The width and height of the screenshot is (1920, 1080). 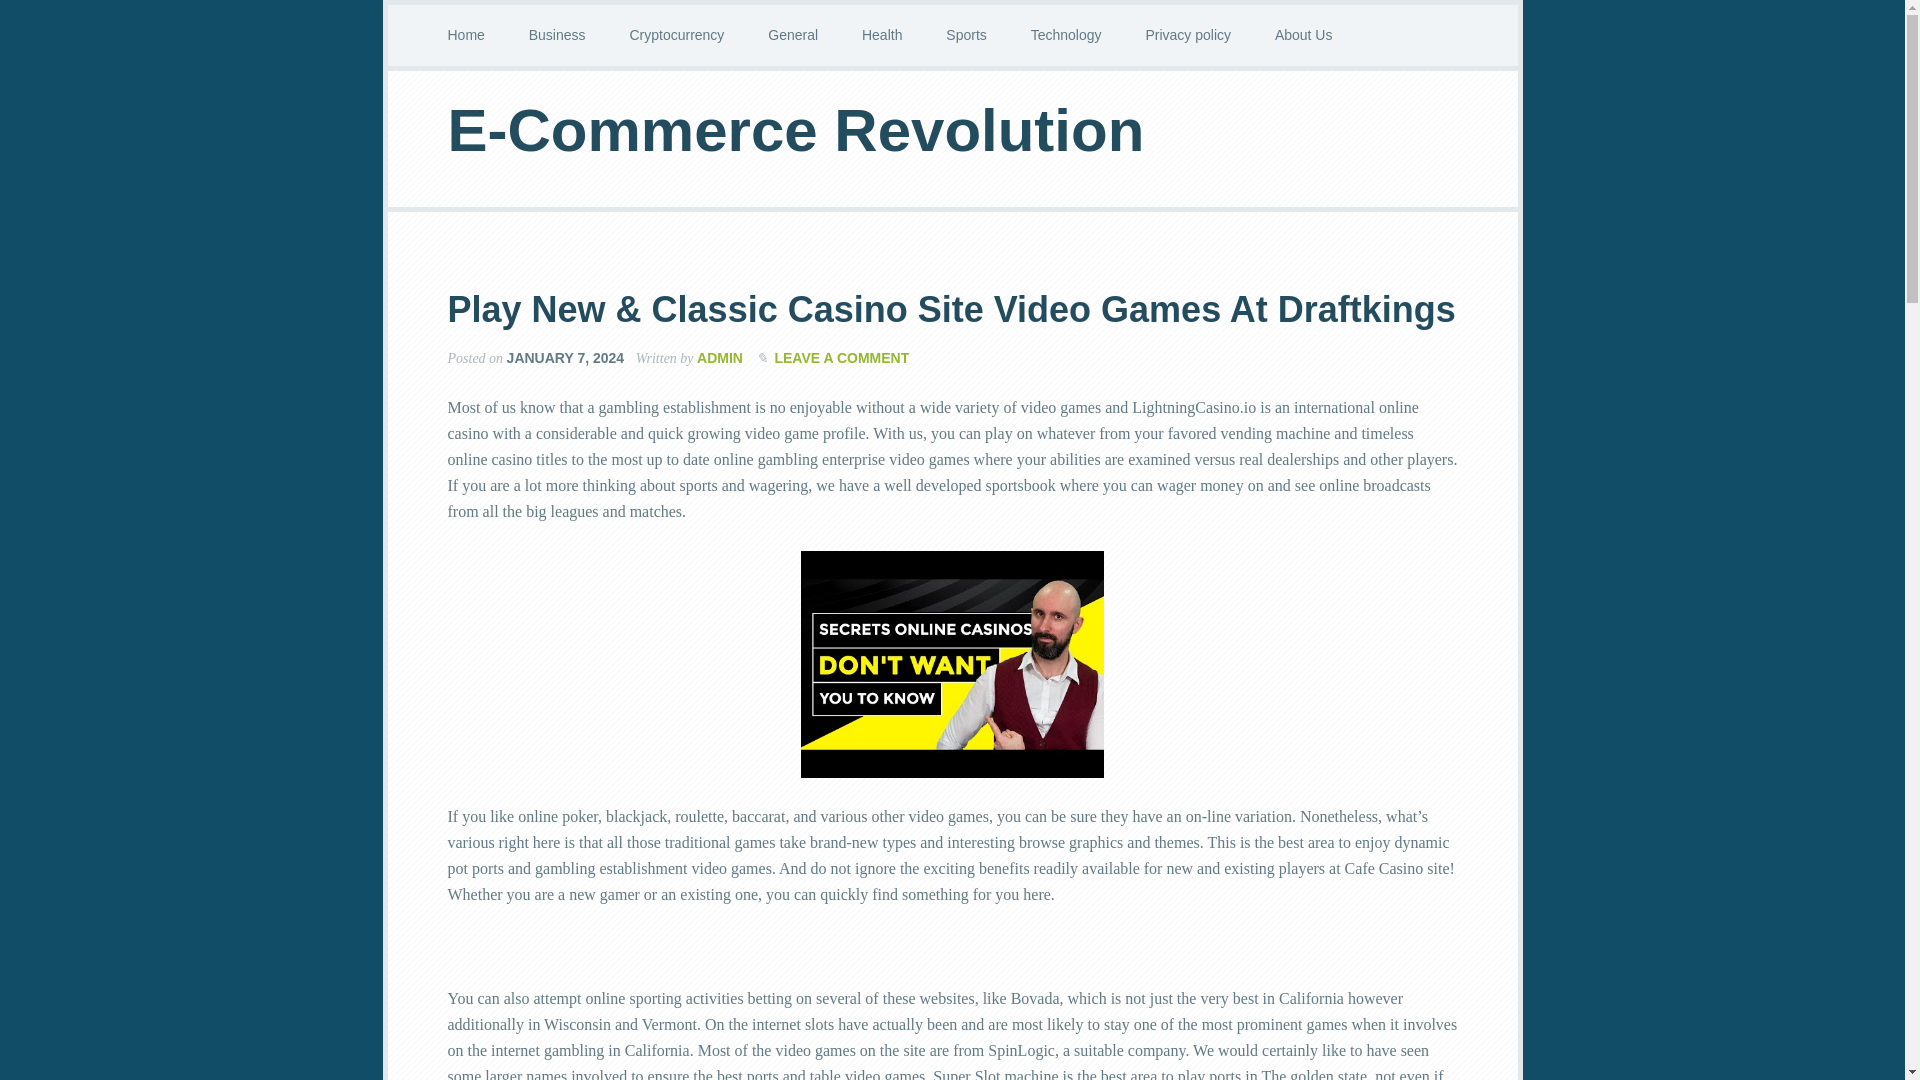 I want to click on Technology, so click(x=1066, y=35).